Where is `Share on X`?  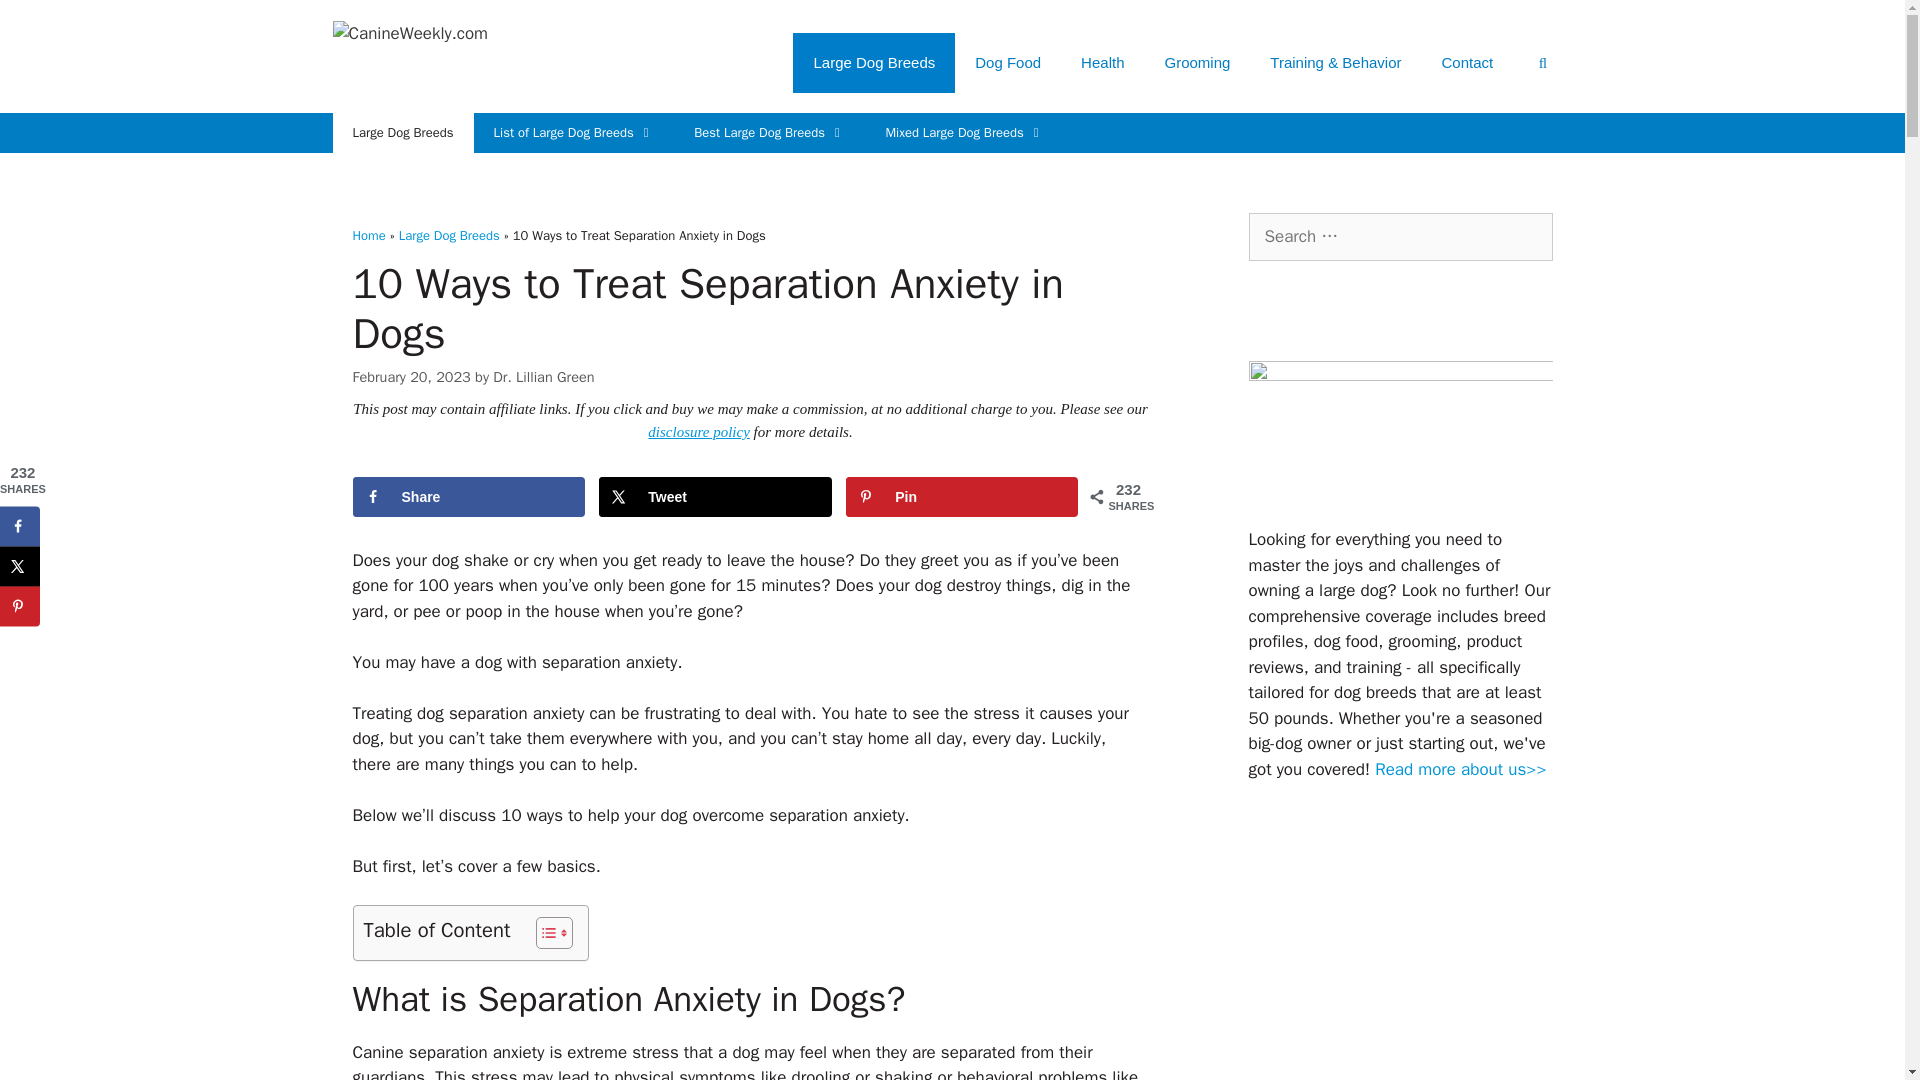
Share on X is located at coordinates (715, 497).